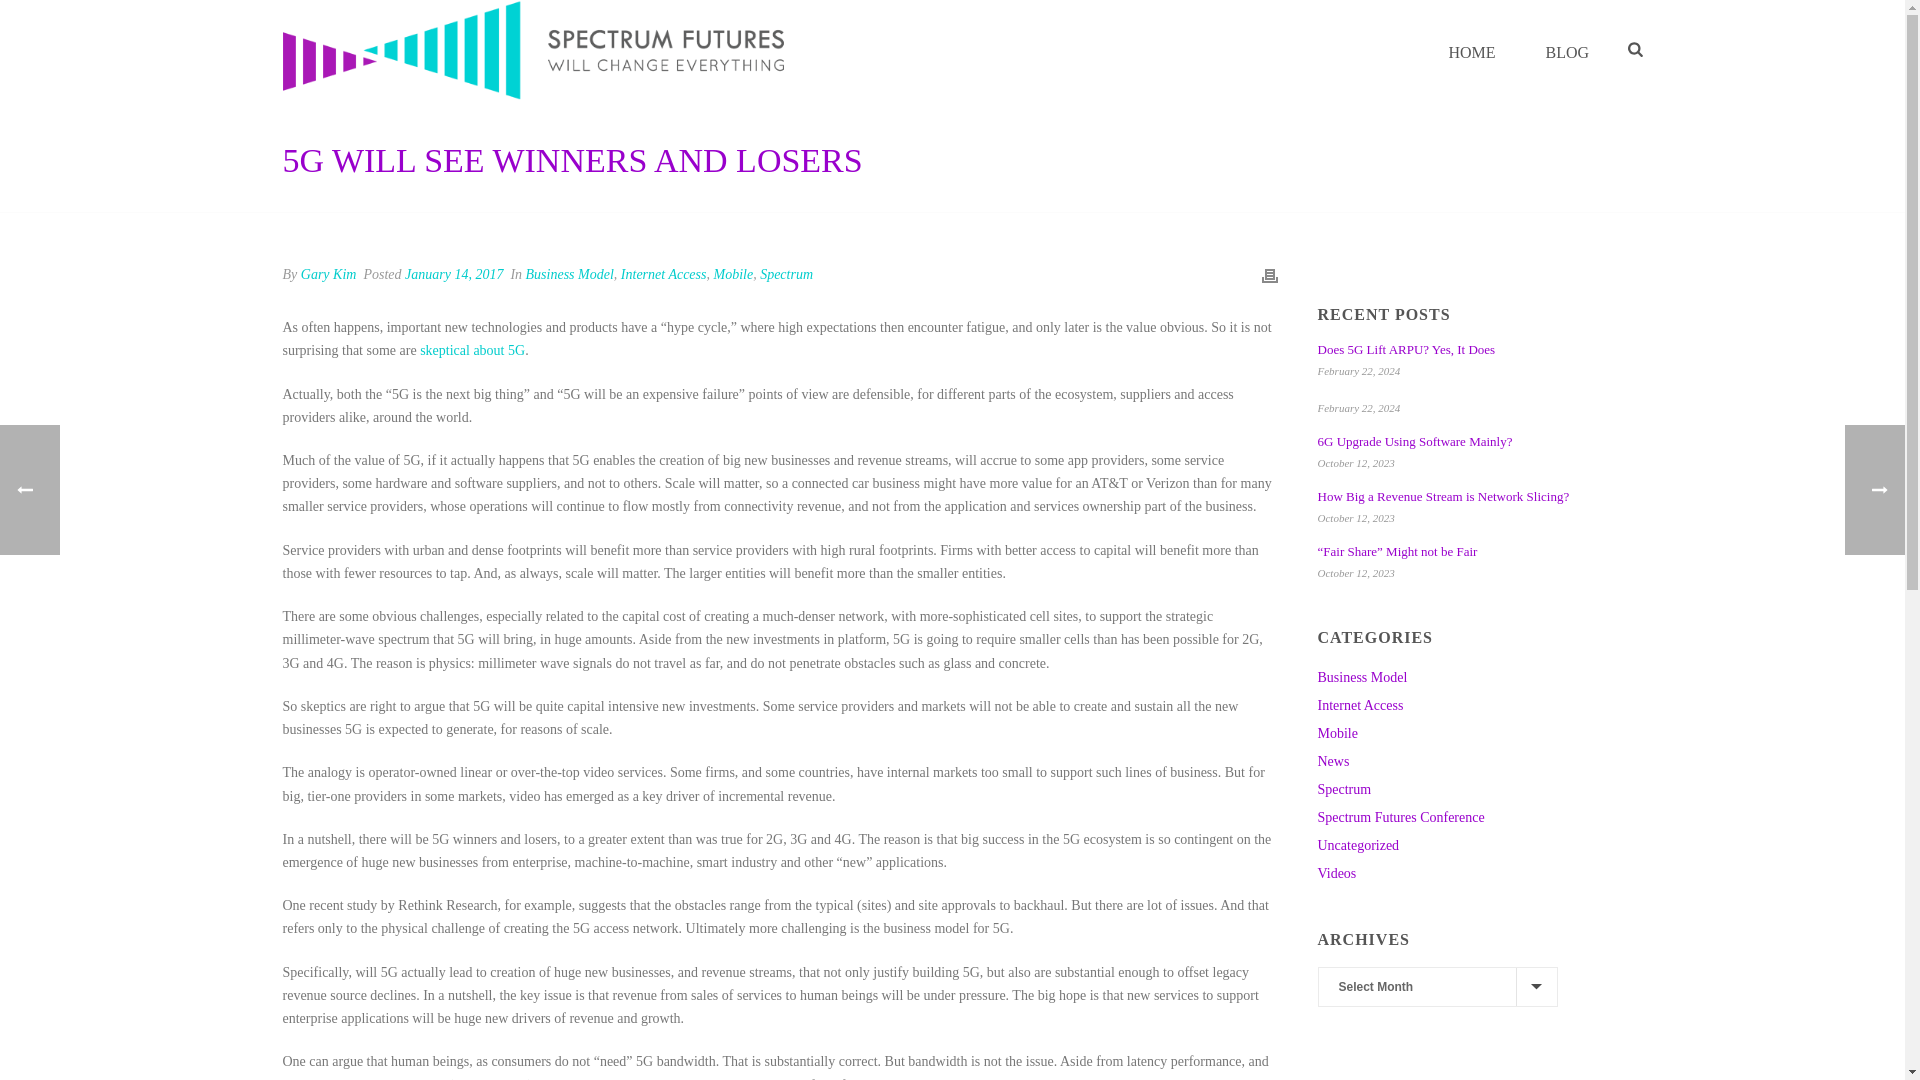 This screenshot has height=1080, width=1920. Describe the element at coordinates (732, 274) in the screenshot. I see `Mobile` at that location.